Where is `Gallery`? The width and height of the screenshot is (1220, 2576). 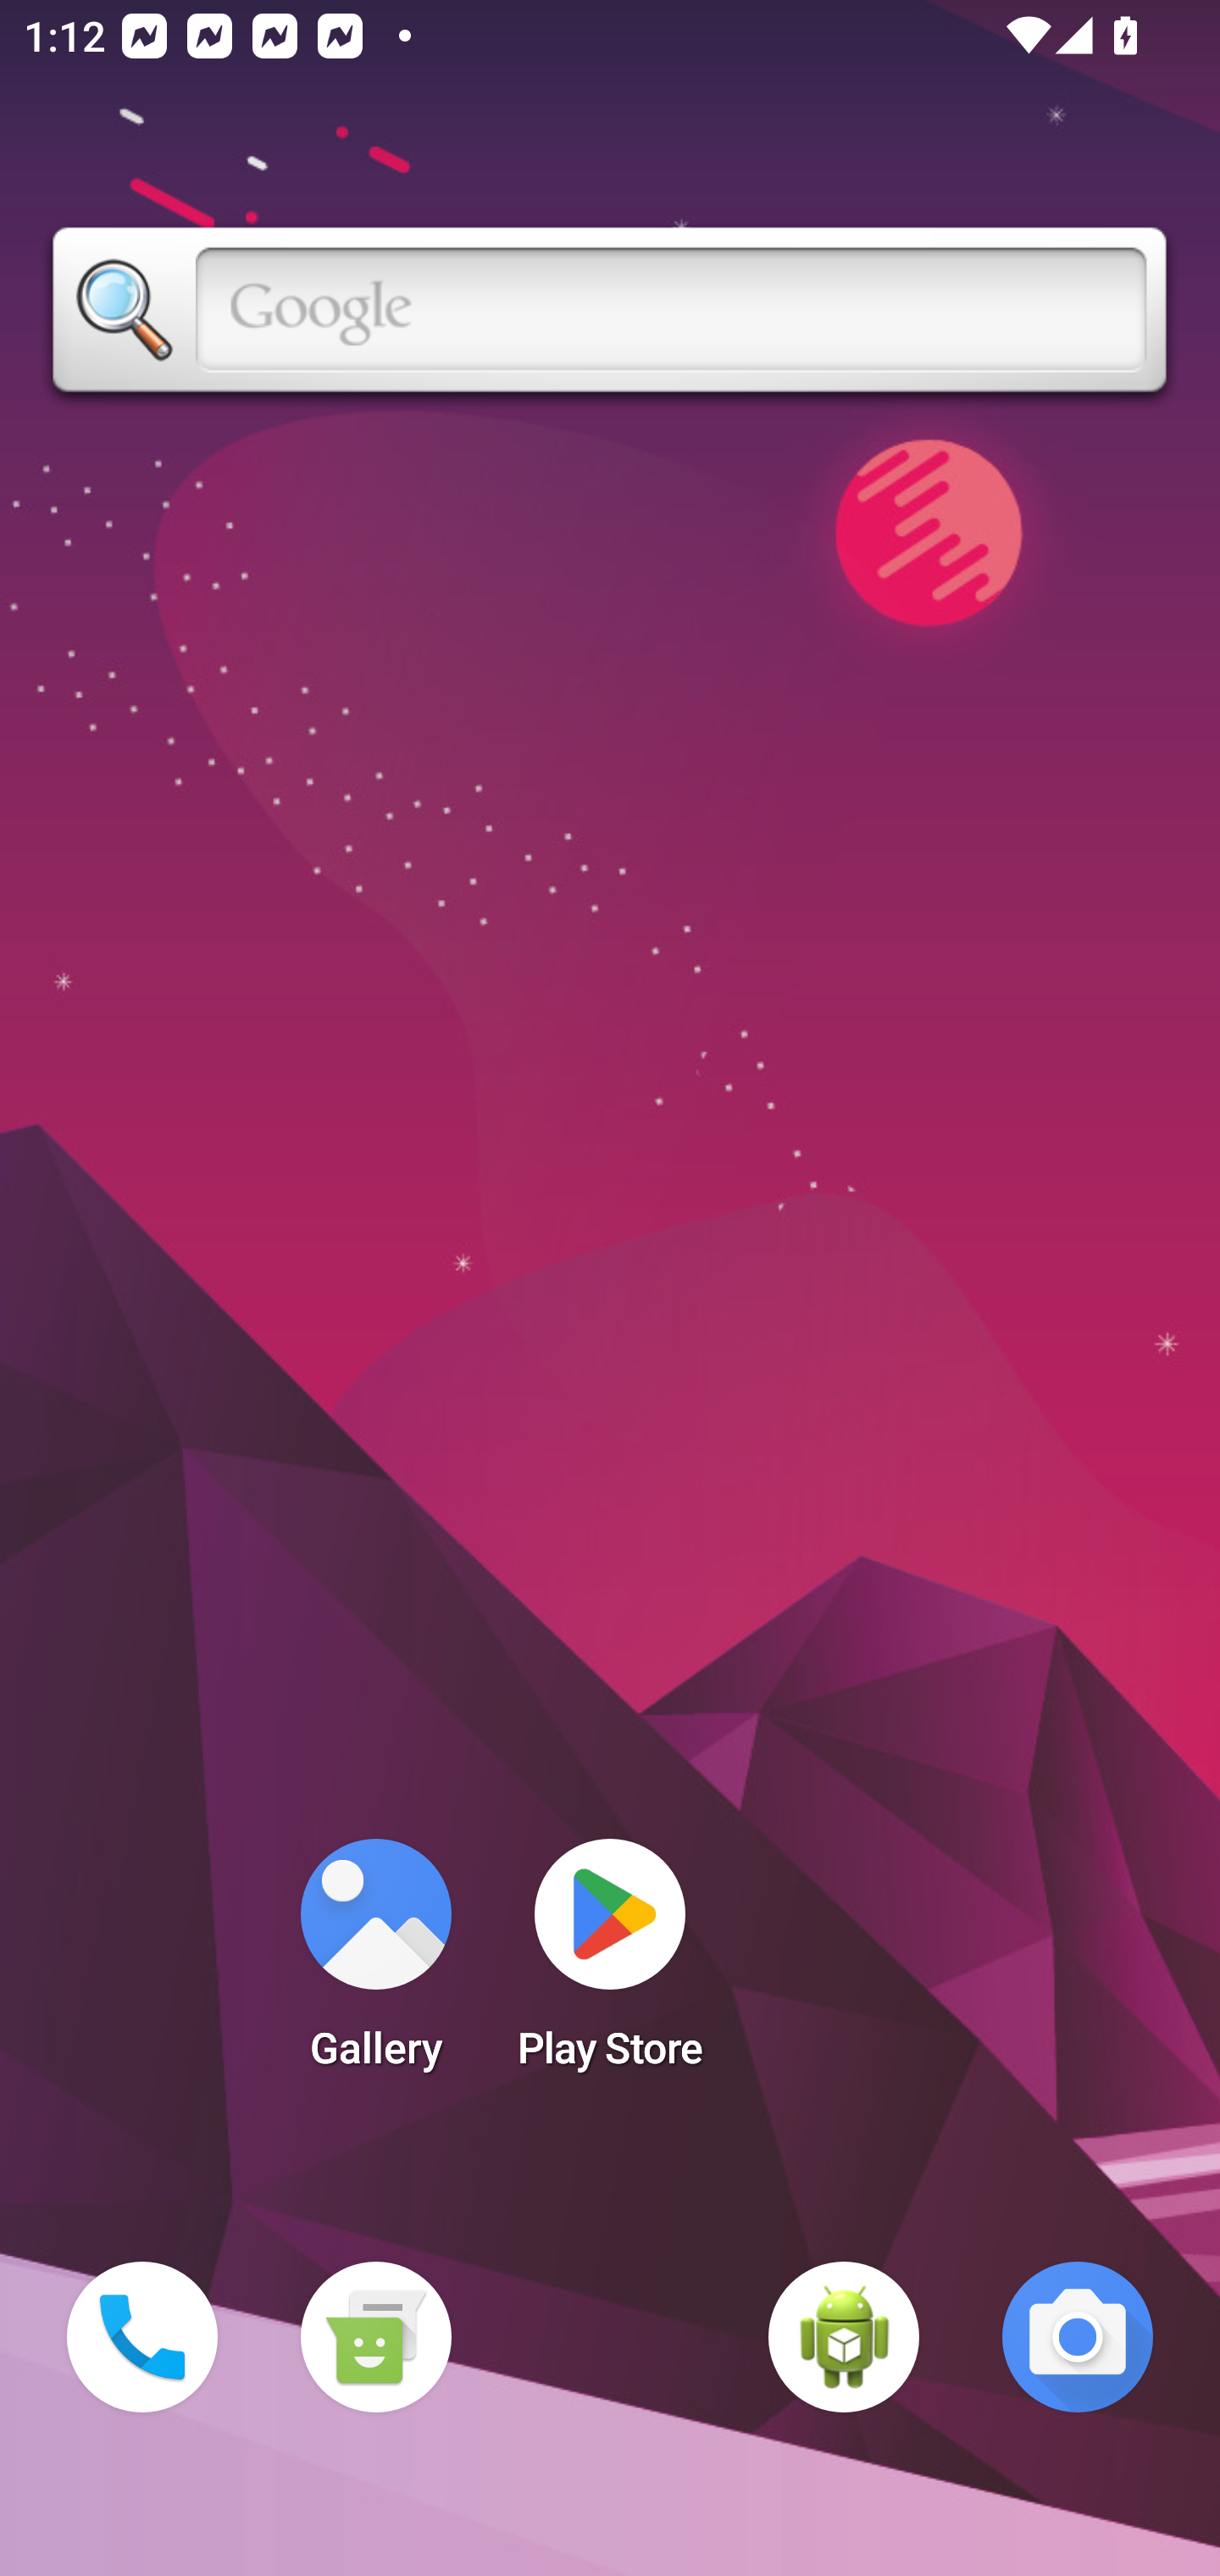
Gallery is located at coordinates (375, 1964).